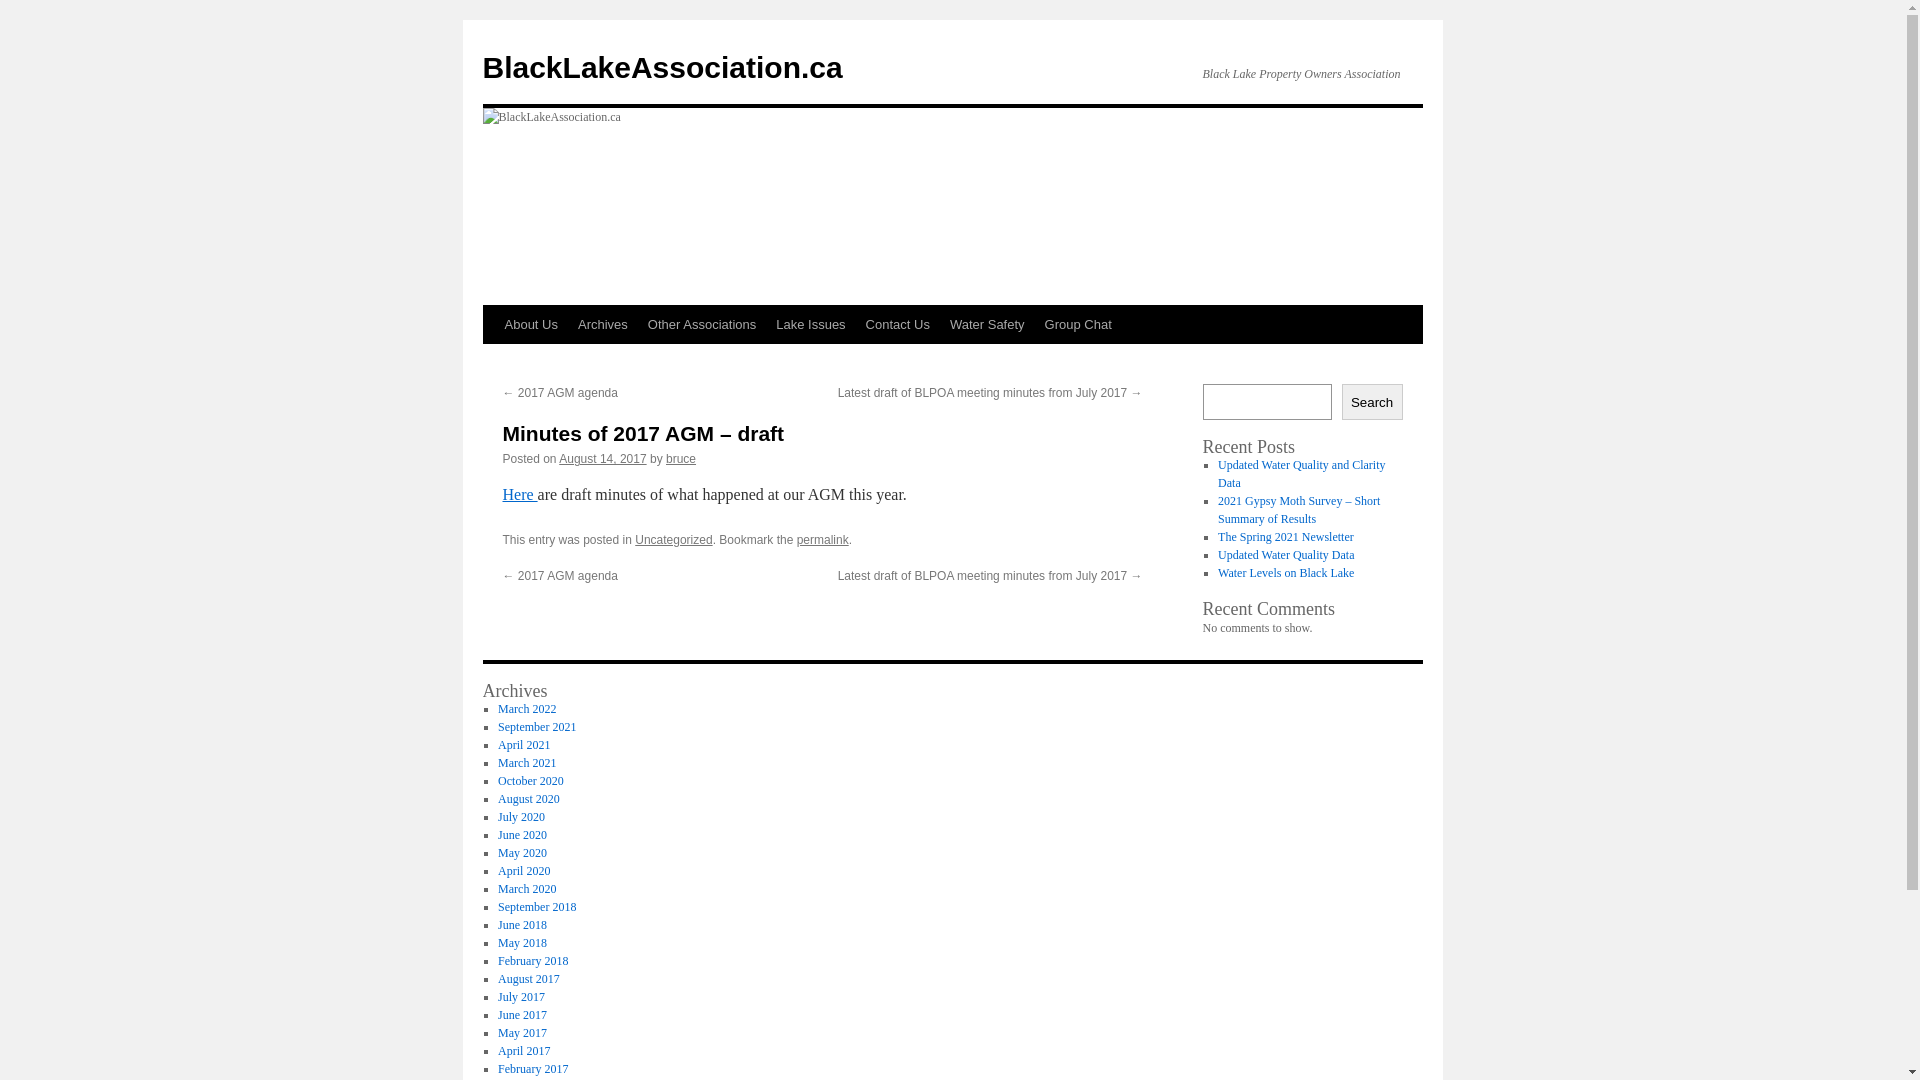 This screenshot has height=1080, width=1920. What do you see at coordinates (531, 781) in the screenshot?
I see `October 2020` at bounding box center [531, 781].